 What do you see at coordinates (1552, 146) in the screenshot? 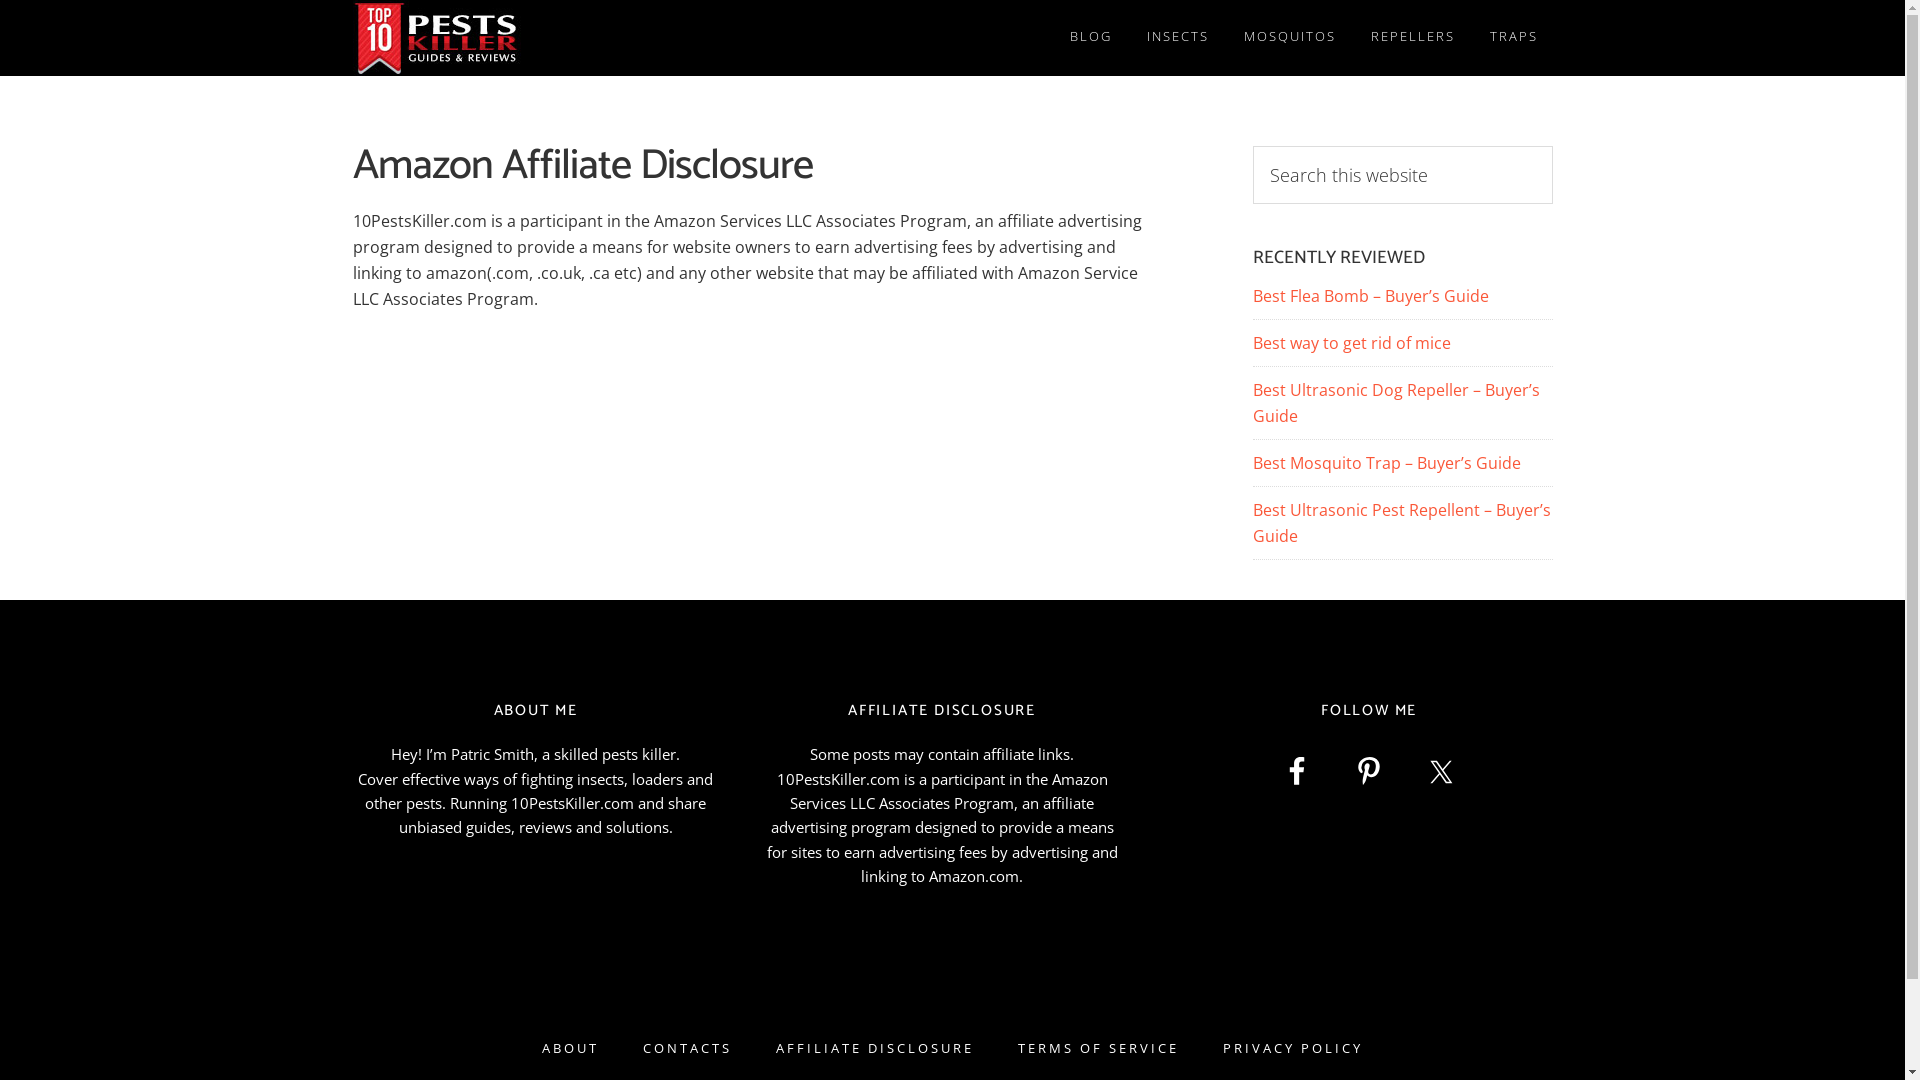
I see `Search` at bounding box center [1552, 146].